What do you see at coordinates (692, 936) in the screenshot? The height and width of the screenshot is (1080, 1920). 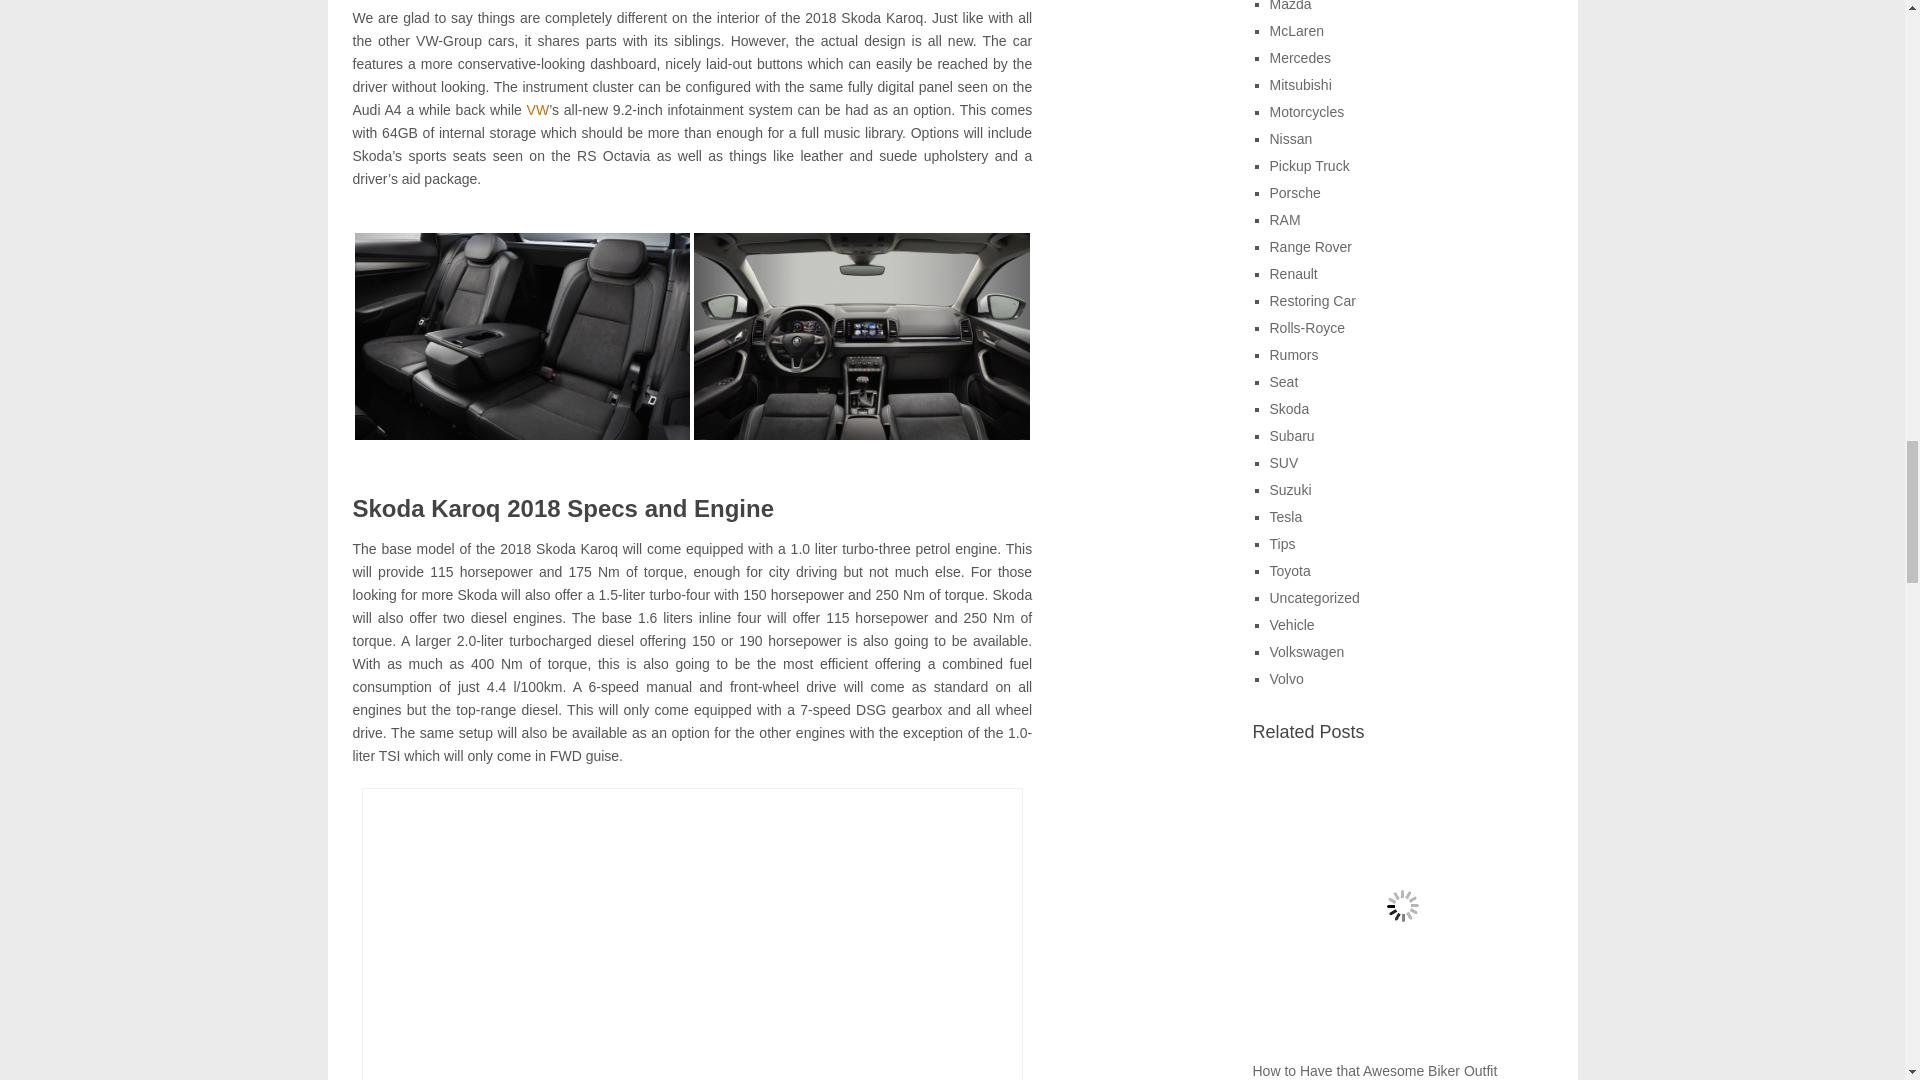 I see `2018 Skoda Karoq 8` at bounding box center [692, 936].